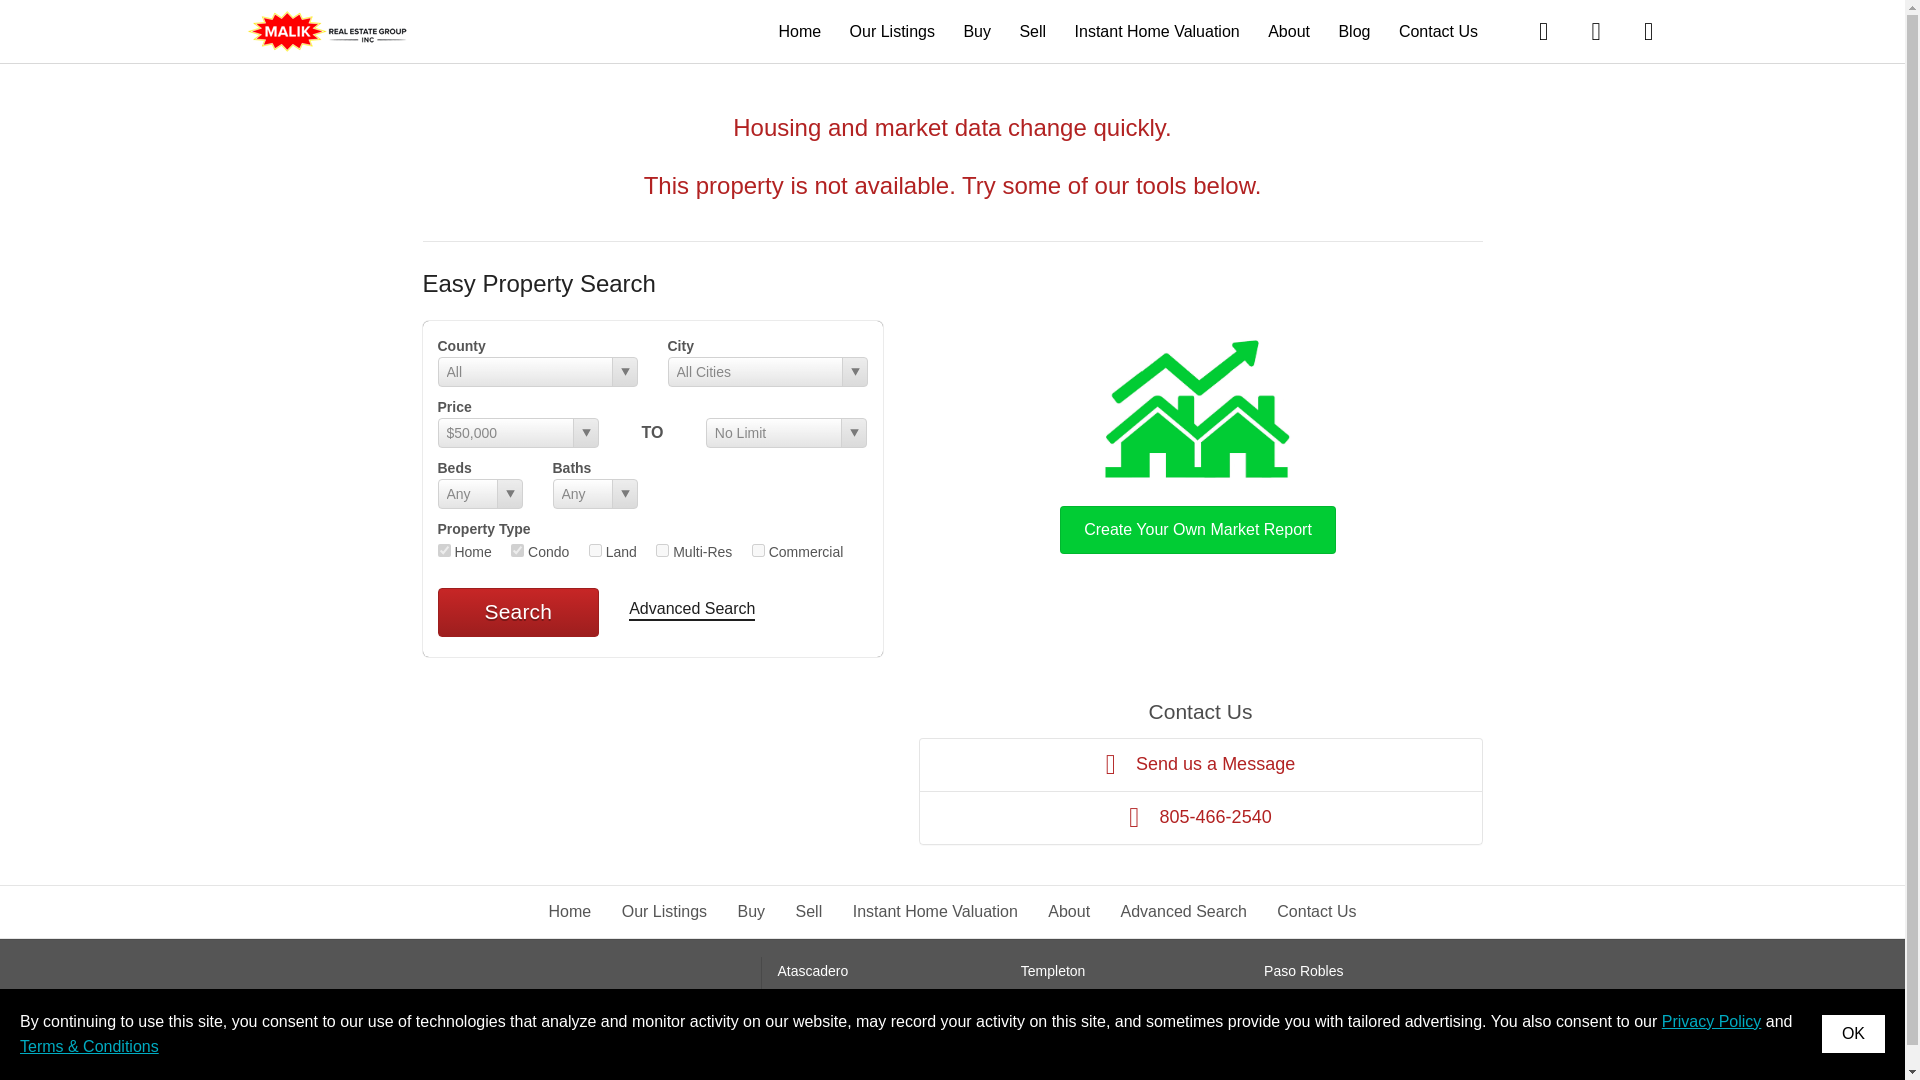  Describe the element at coordinates (444, 550) in the screenshot. I see `res` at that location.